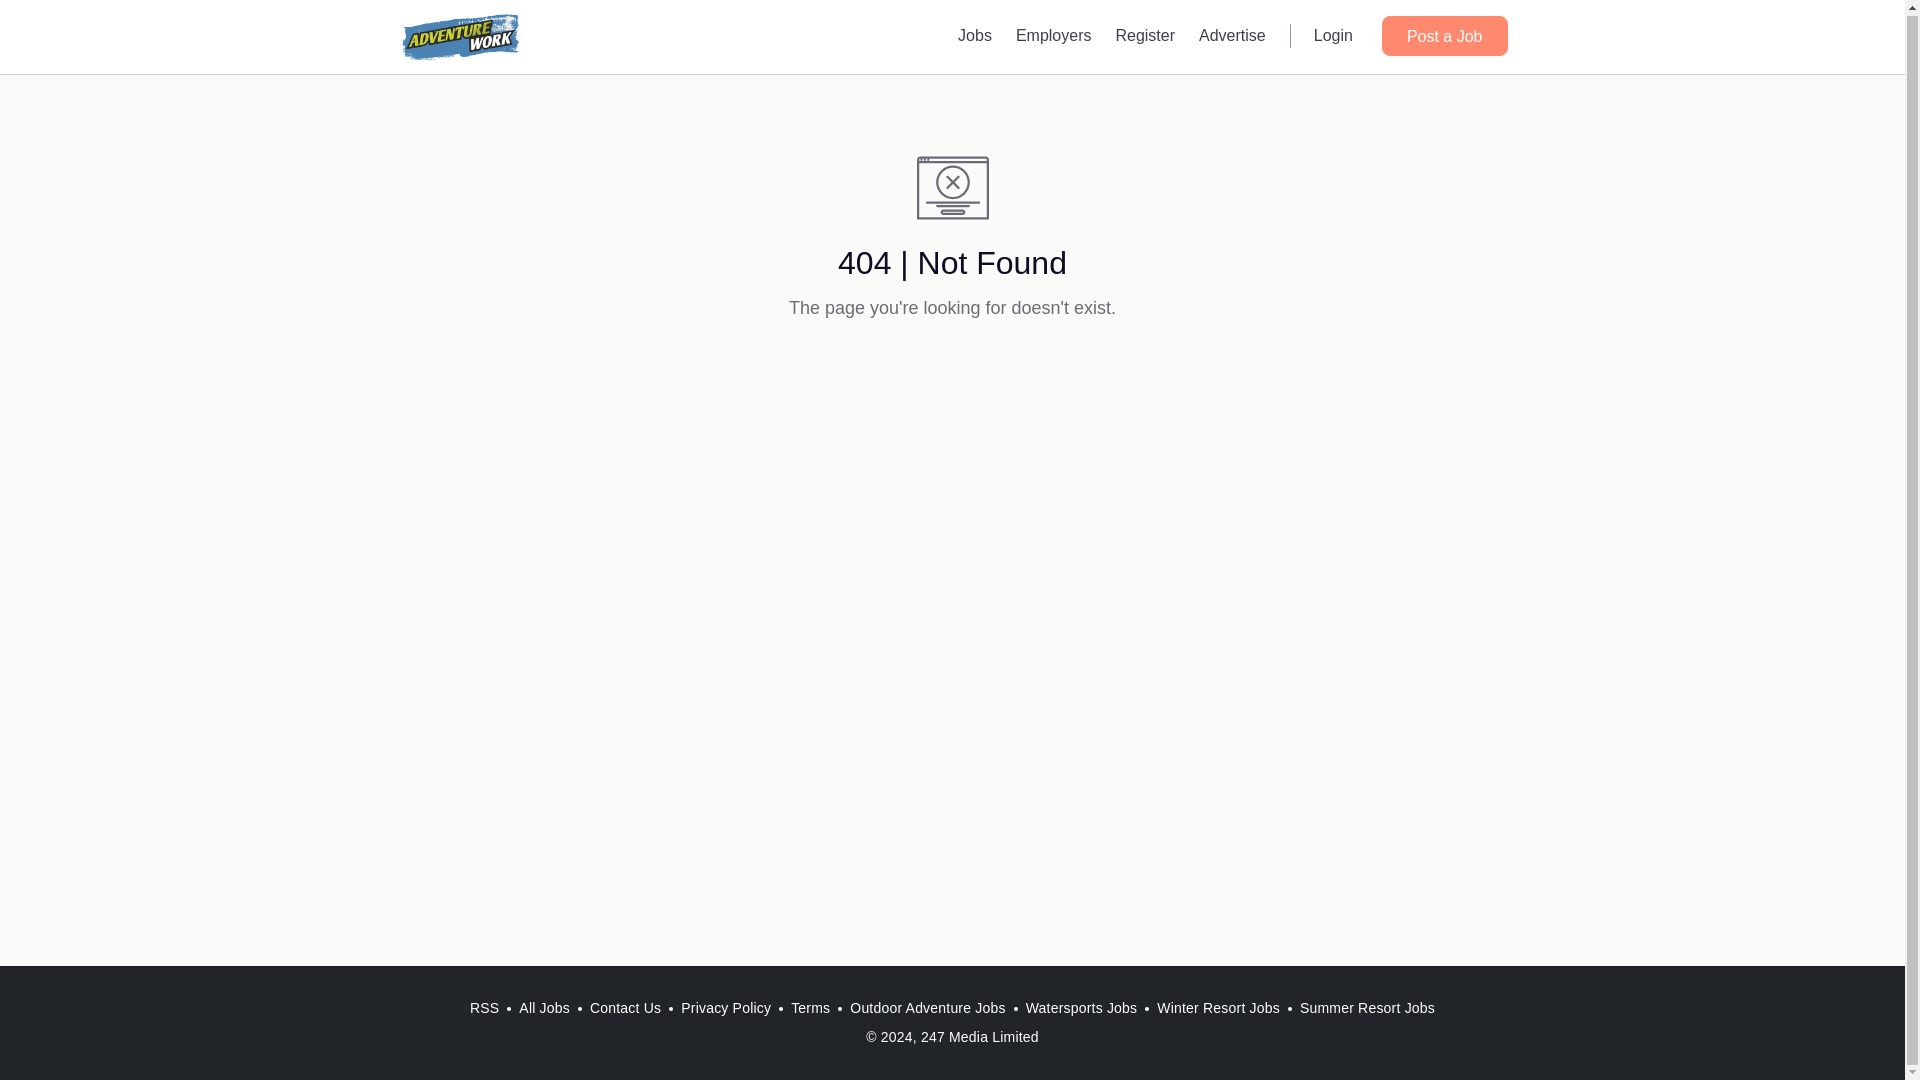 The image size is (1920, 1080). What do you see at coordinates (1082, 1008) in the screenshot?
I see `Watersports Jobs` at bounding box center [1082, 1008].